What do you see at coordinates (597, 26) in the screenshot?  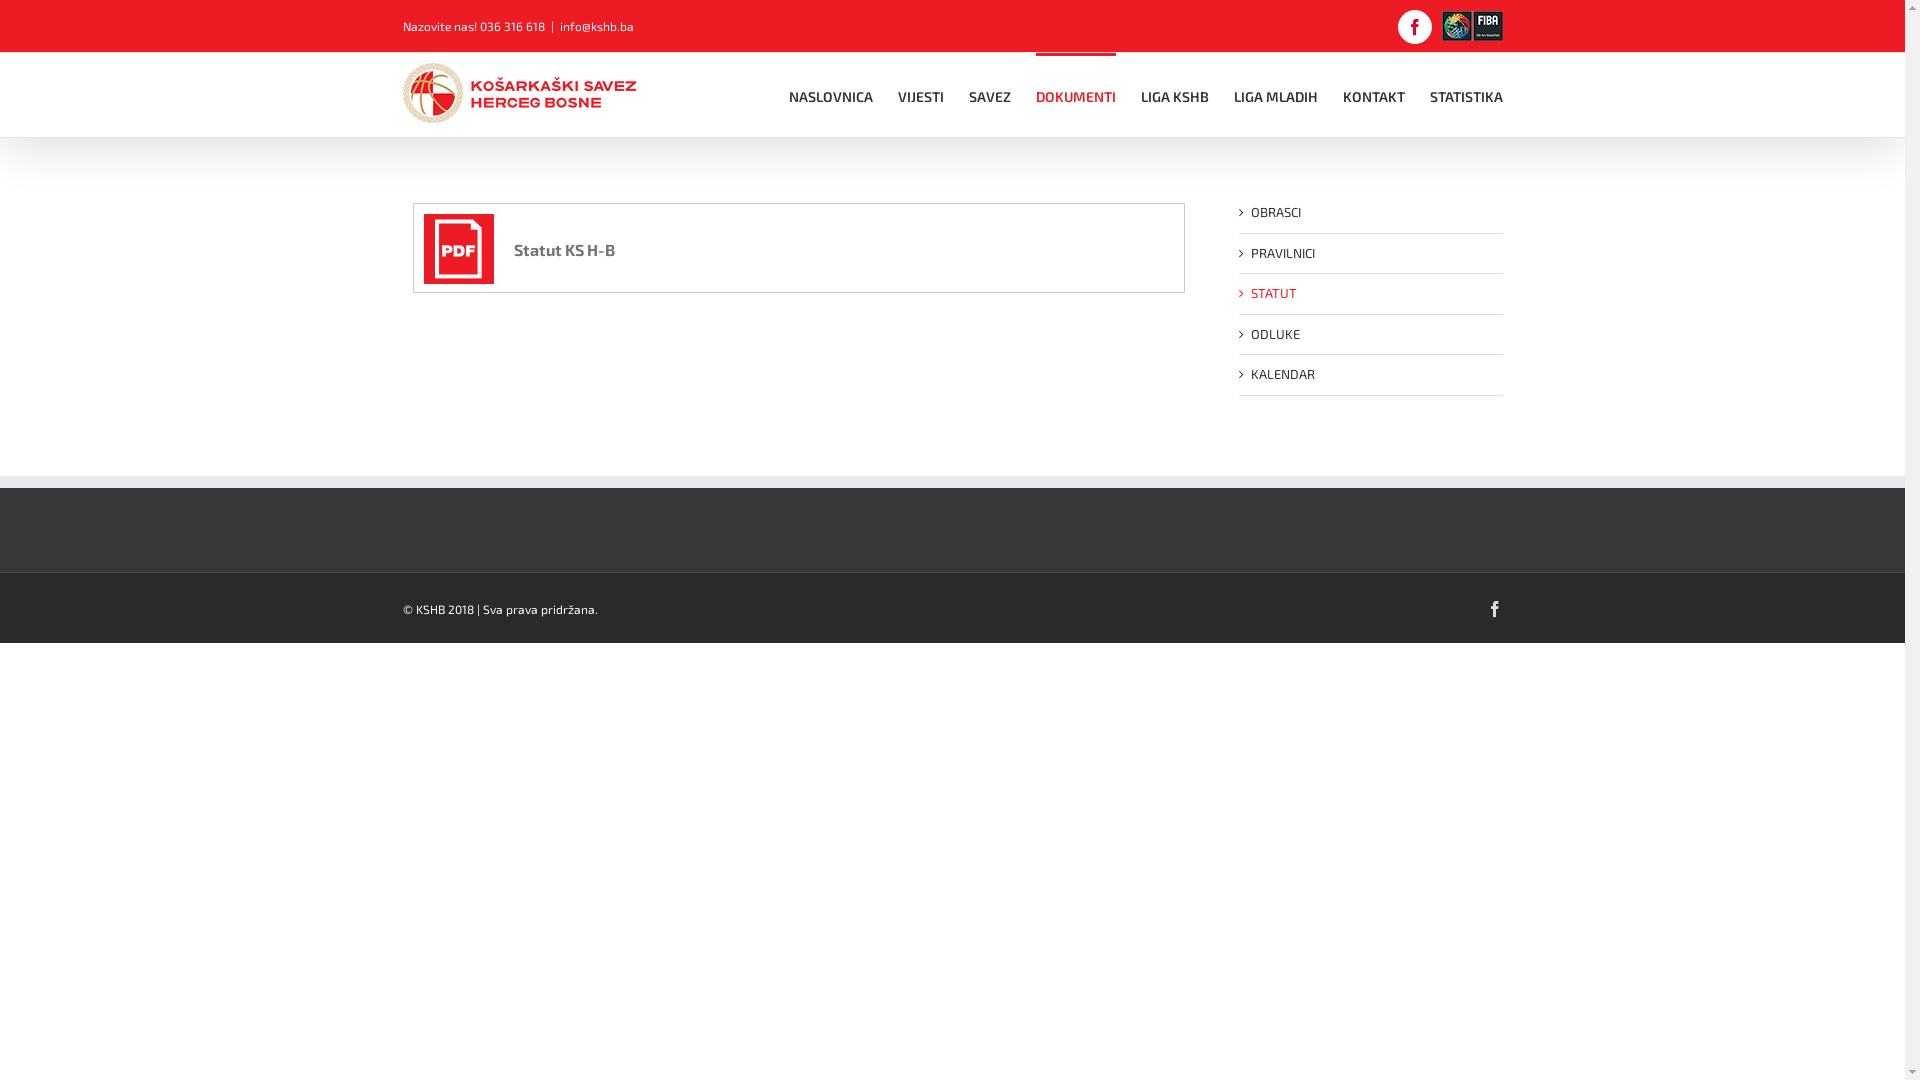 I see `info@kshb.ba` at bounding box center [597, 26].